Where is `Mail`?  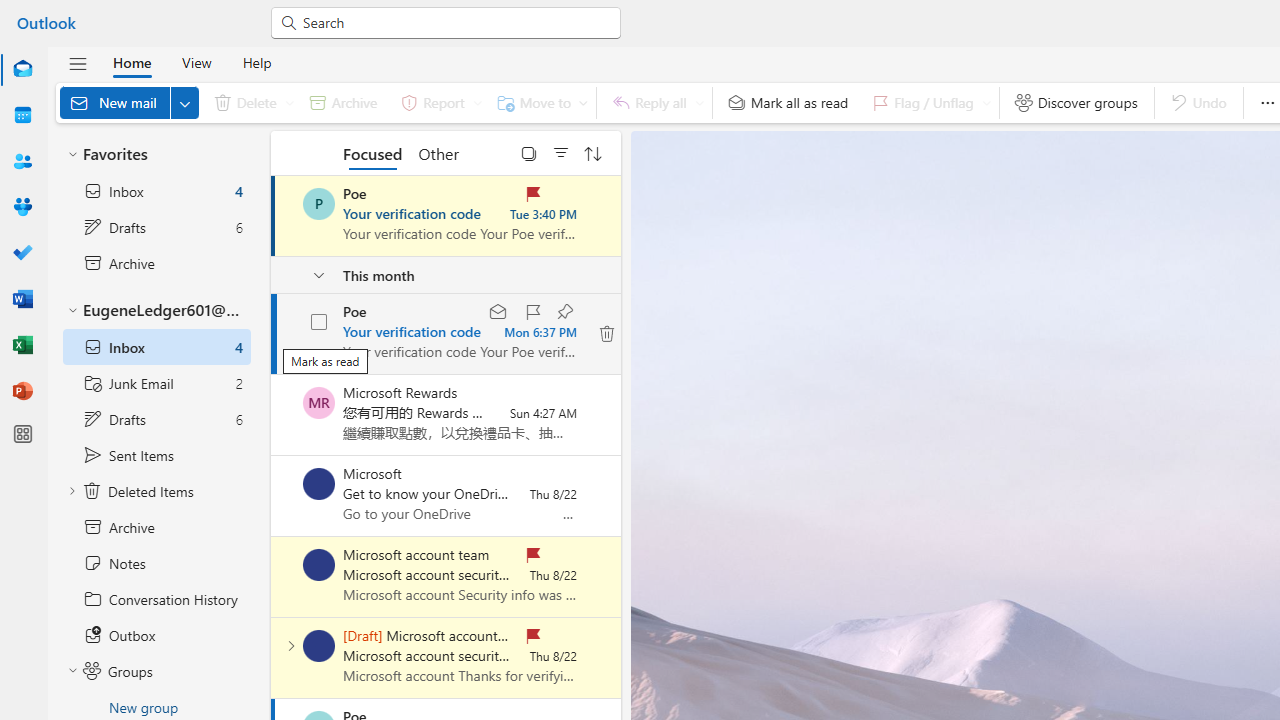 Mail is located at coordinates (22, 70).